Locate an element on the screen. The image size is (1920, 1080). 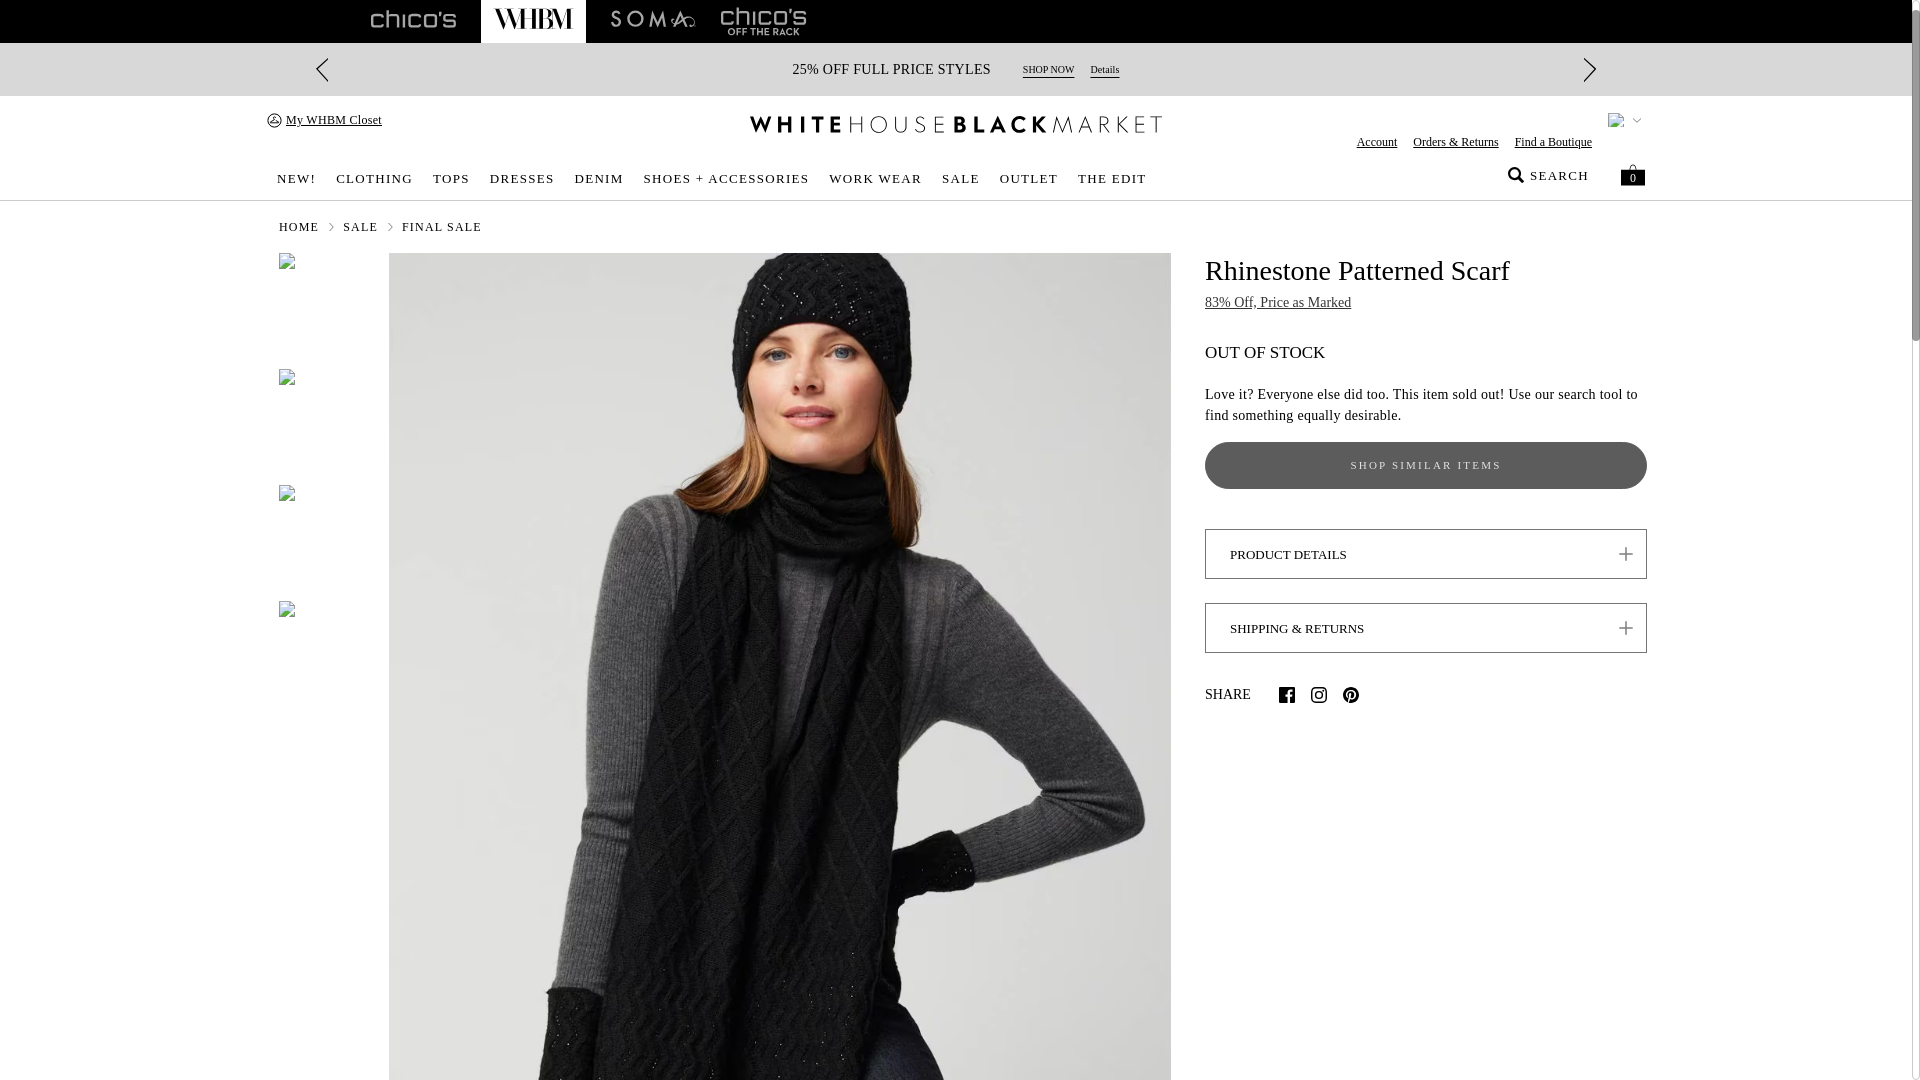
SALE is located at coordinates (960, 179).